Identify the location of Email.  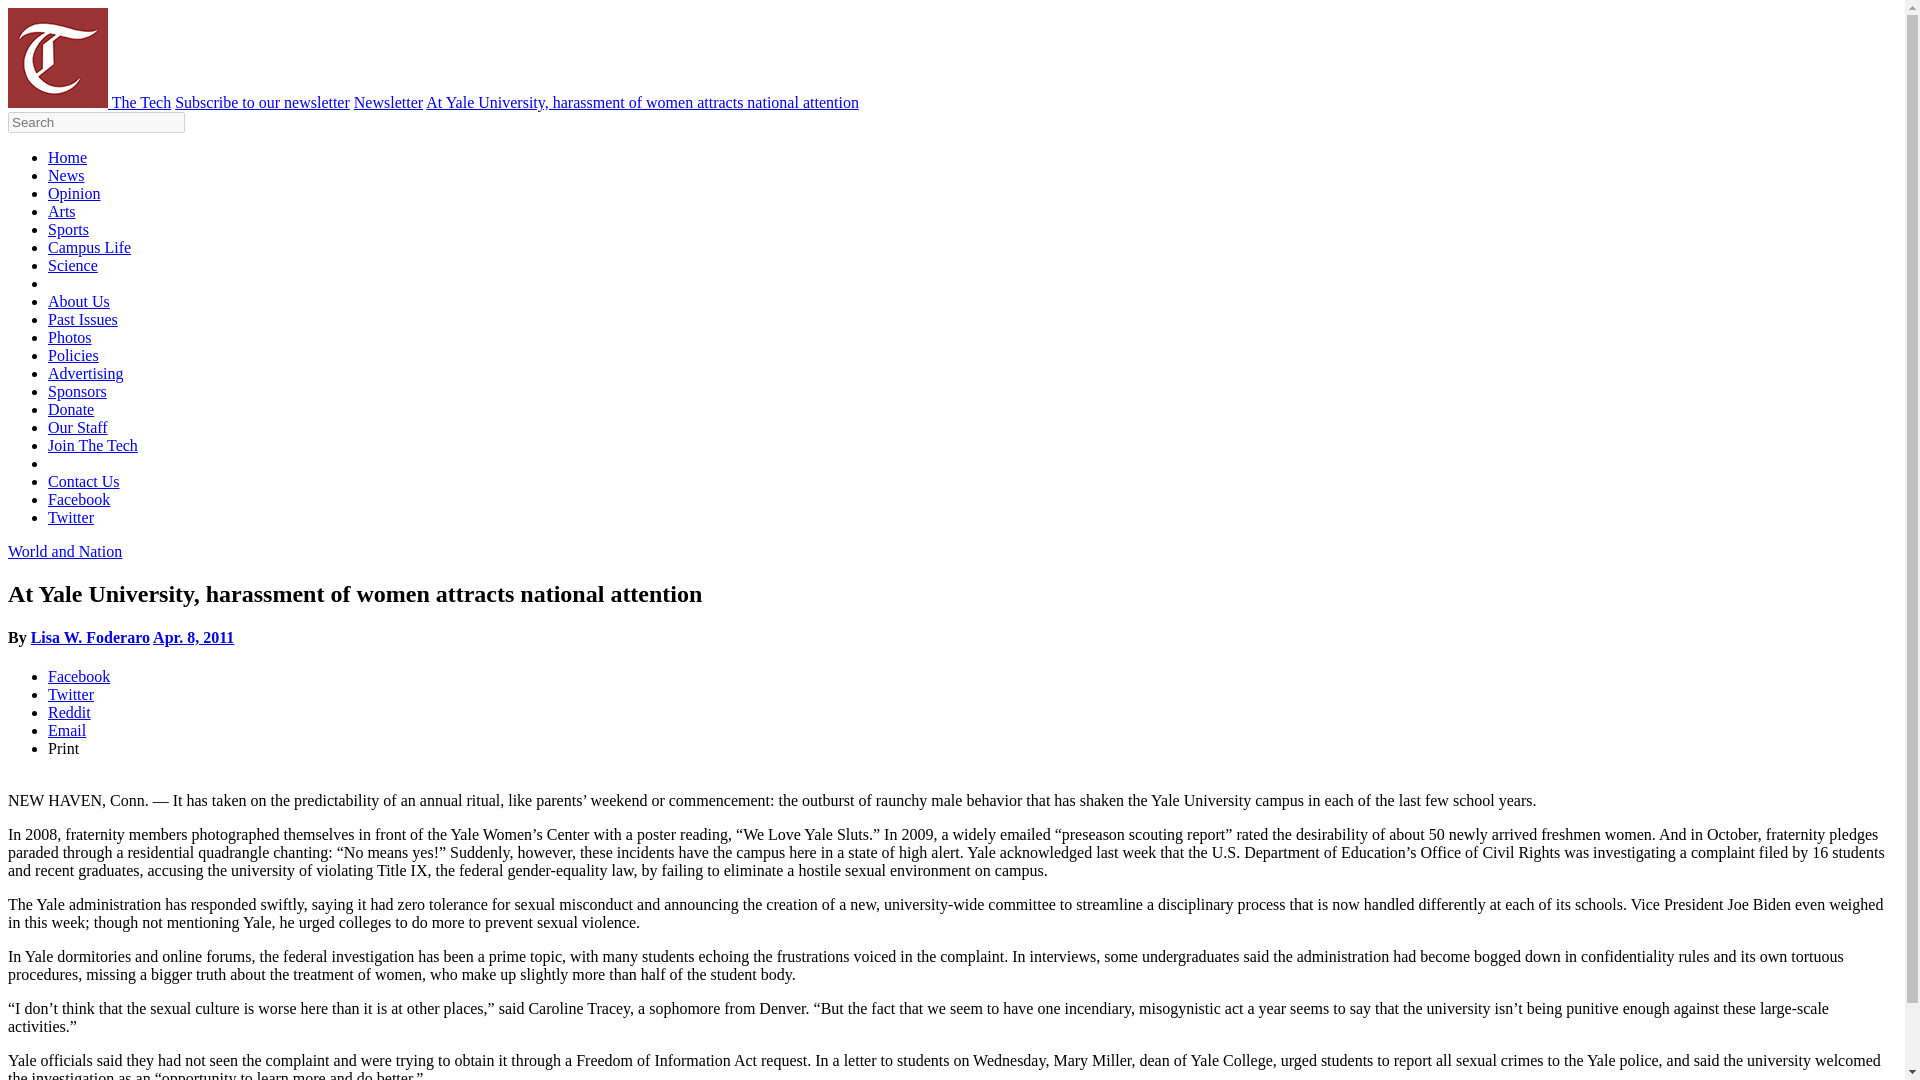
(452, 414).